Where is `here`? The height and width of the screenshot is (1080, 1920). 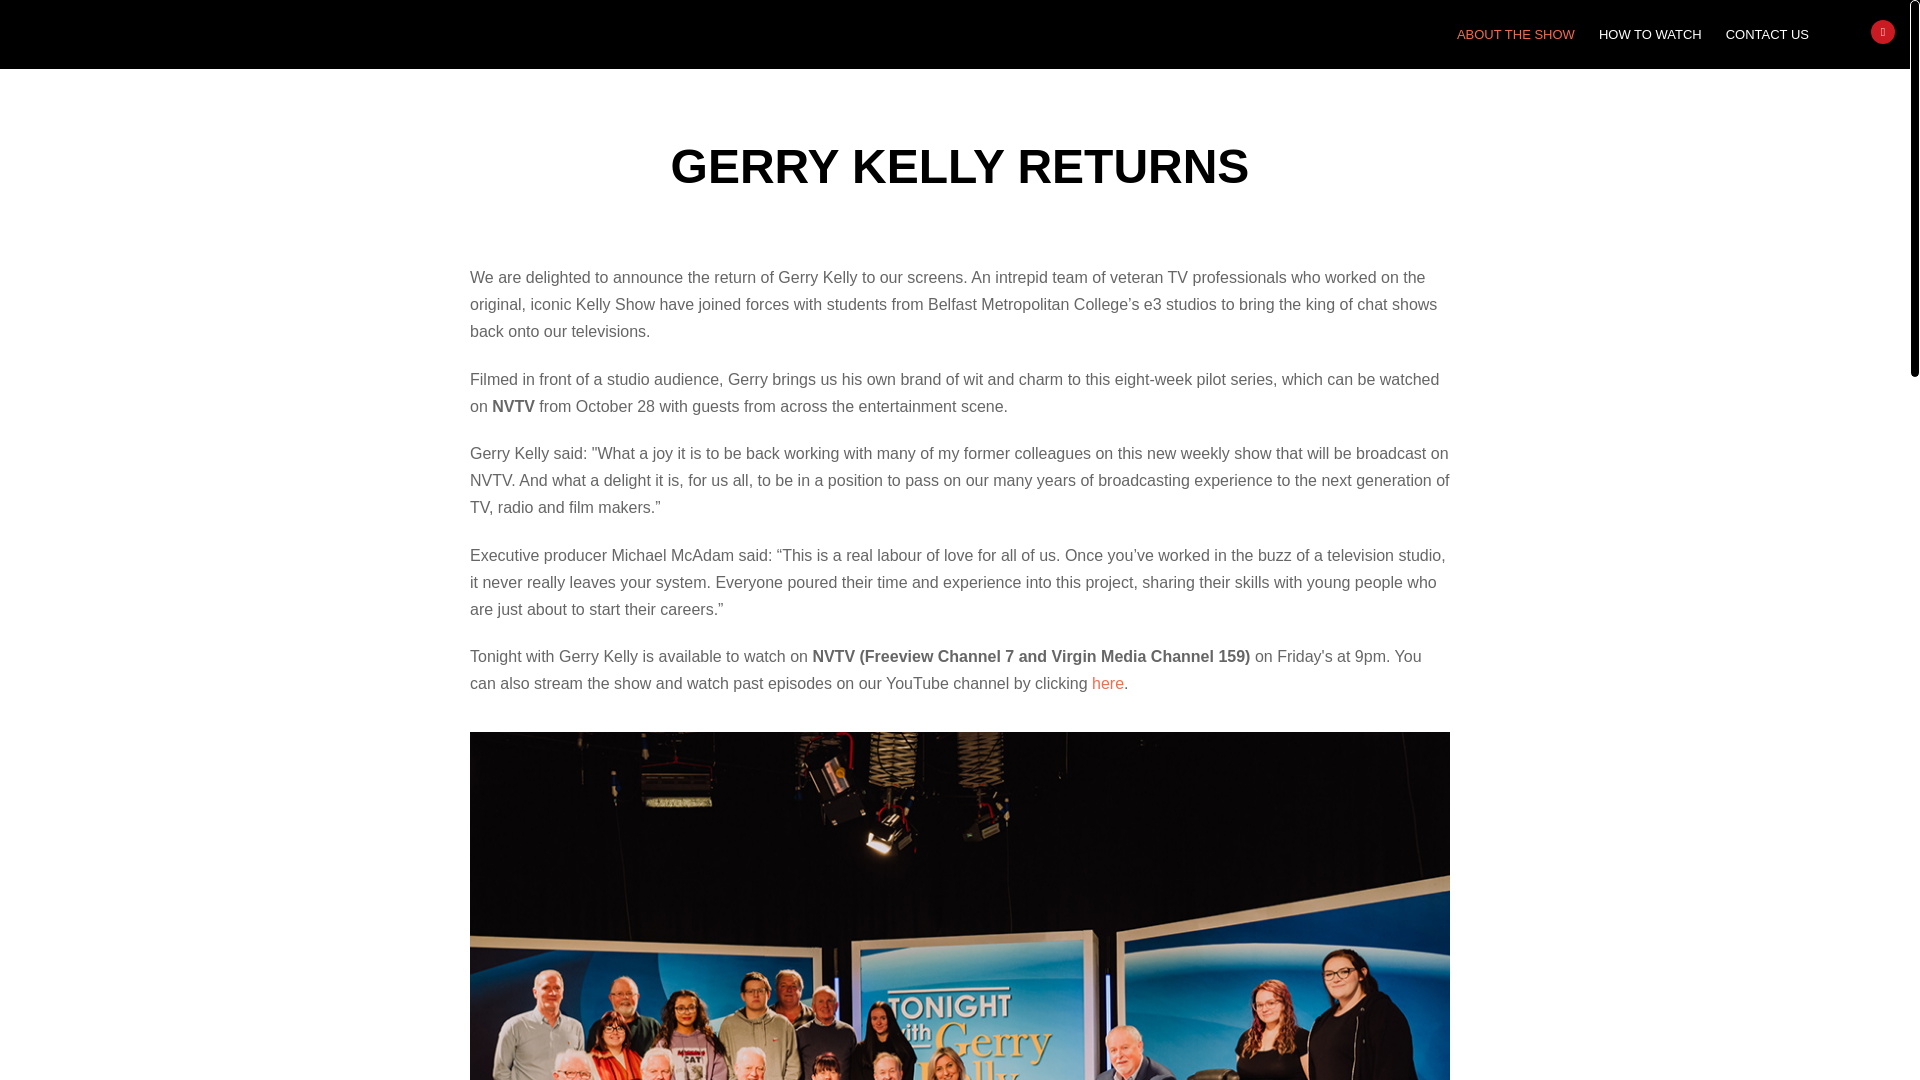 here is located at coordinates (1108, 689).